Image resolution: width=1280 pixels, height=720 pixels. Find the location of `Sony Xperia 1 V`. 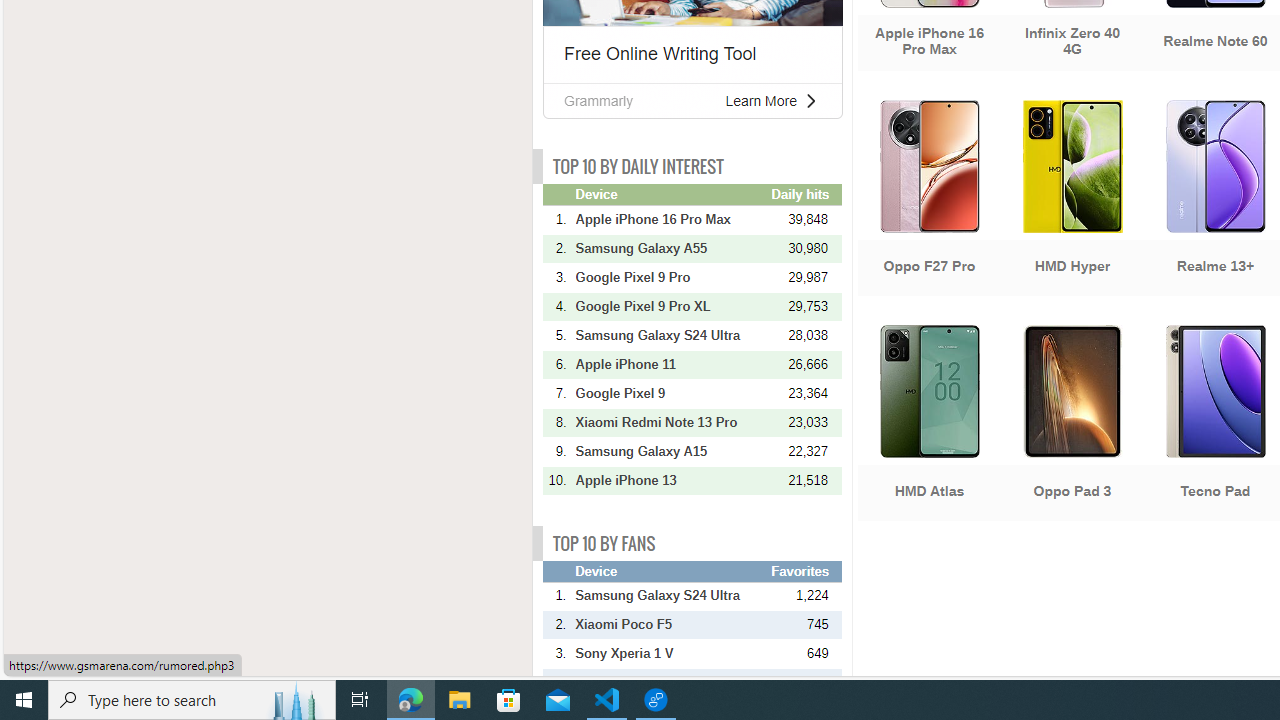

Sony Xperia 1 V is located at coordinates (671, 654).